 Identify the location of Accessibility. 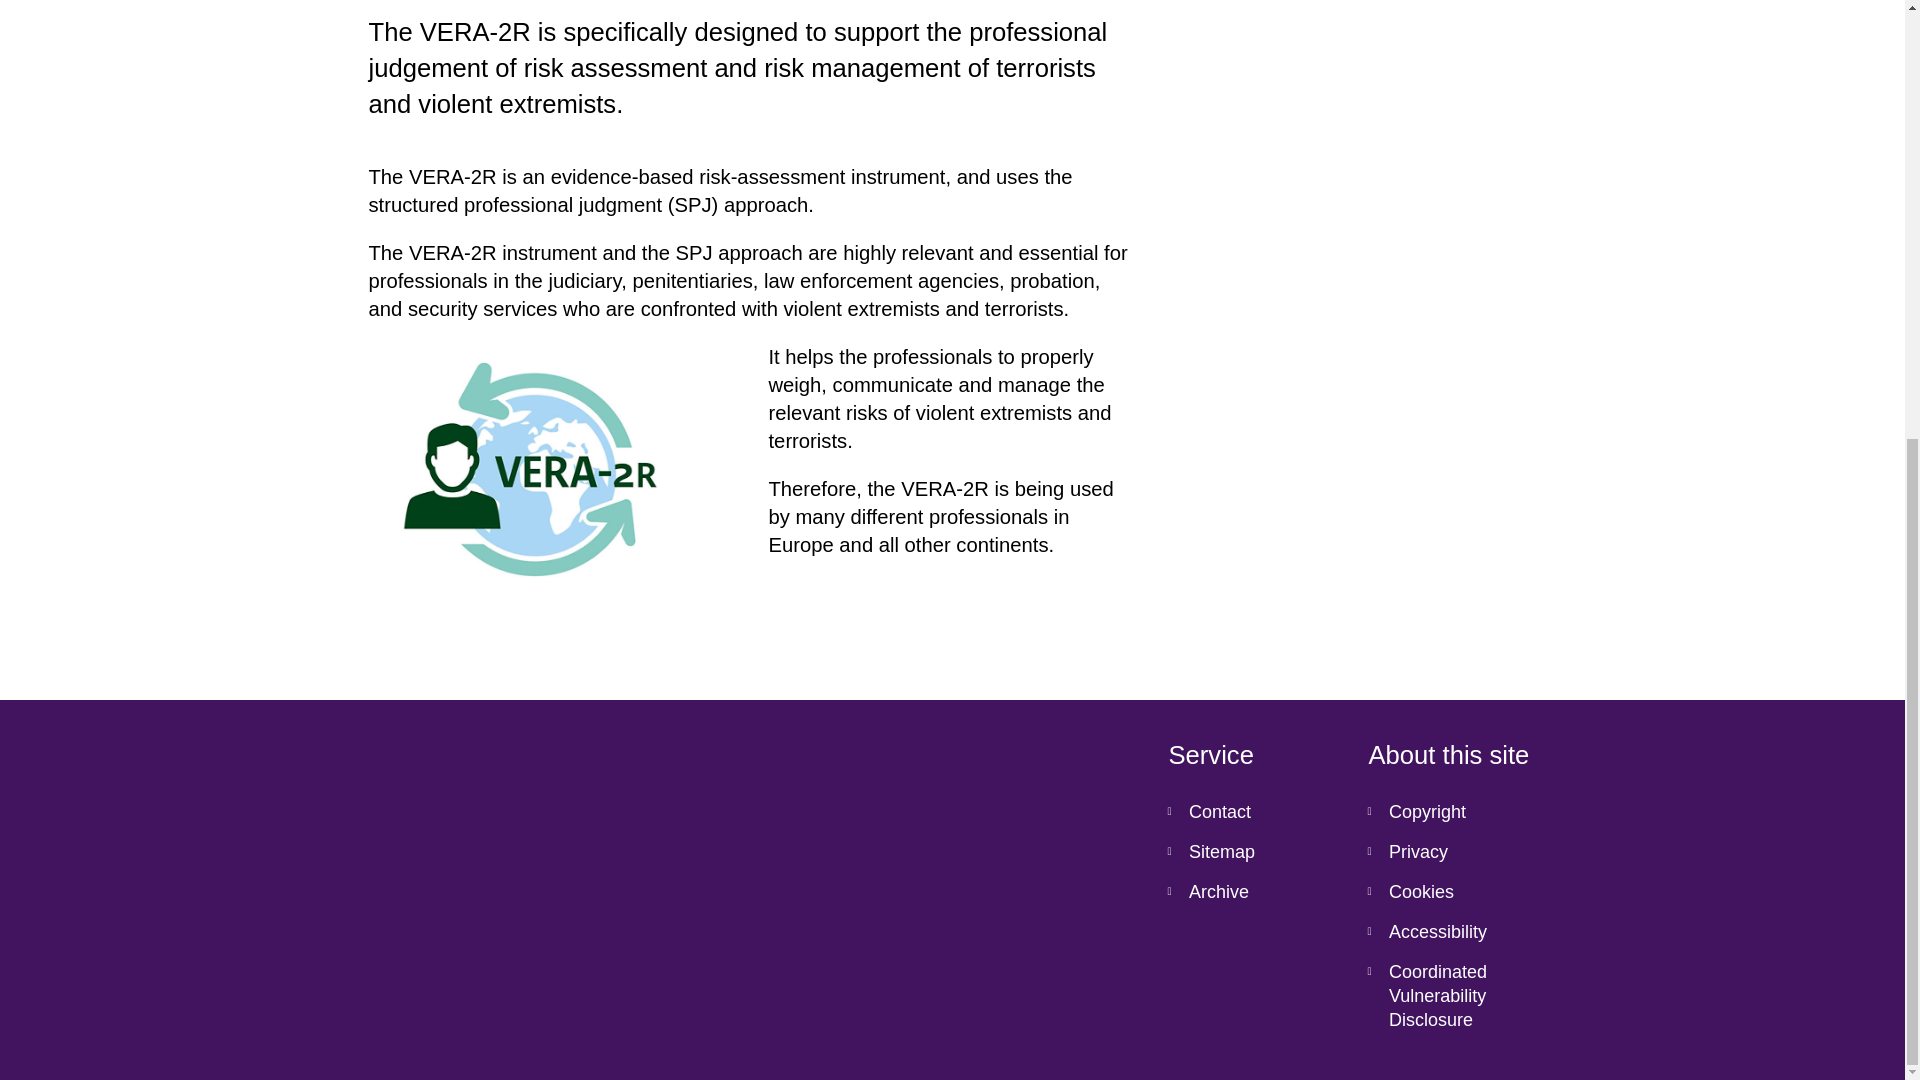
(1452, 931).